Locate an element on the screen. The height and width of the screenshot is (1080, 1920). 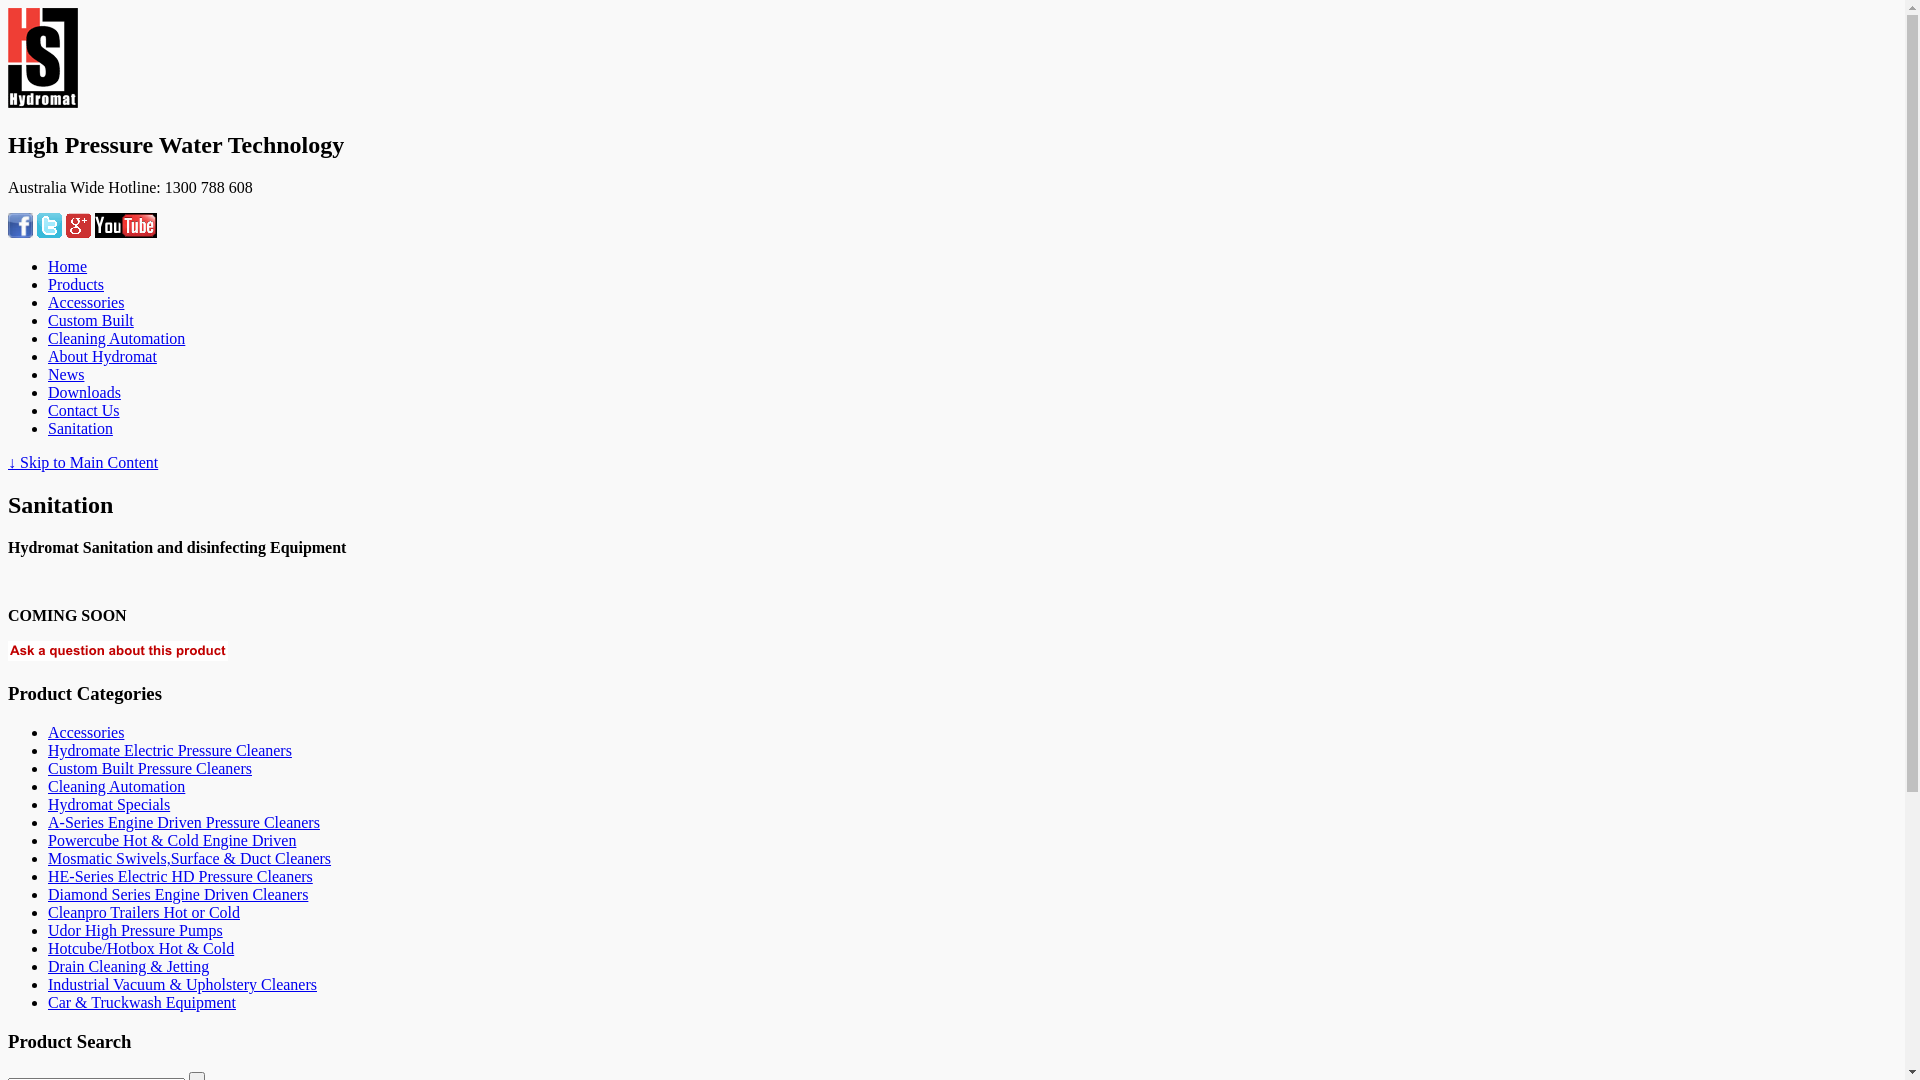
Accessories is located at coordinates (86, 302).